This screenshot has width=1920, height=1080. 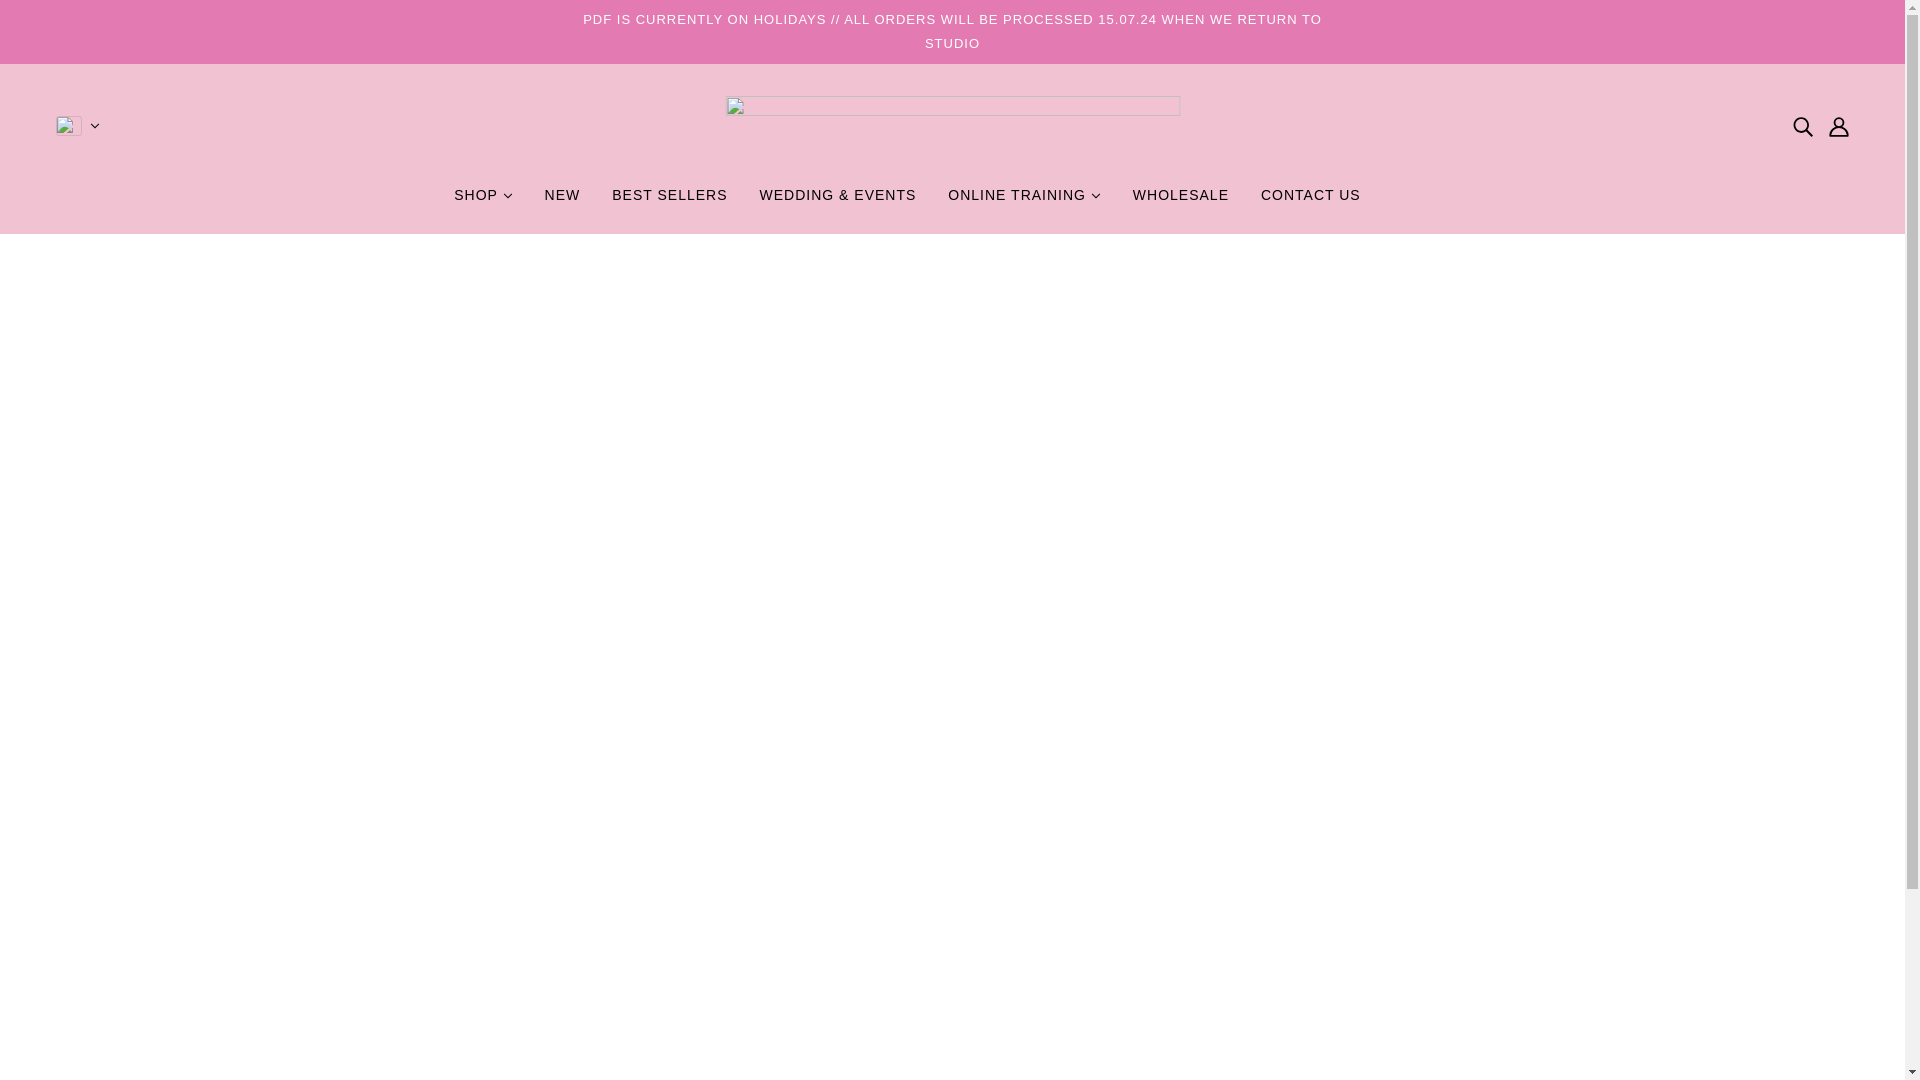 What do you see at coordinates (952, 126) in the screenshot?
I see `Pretty Dead Flowers` at bounding box center [952, 126].